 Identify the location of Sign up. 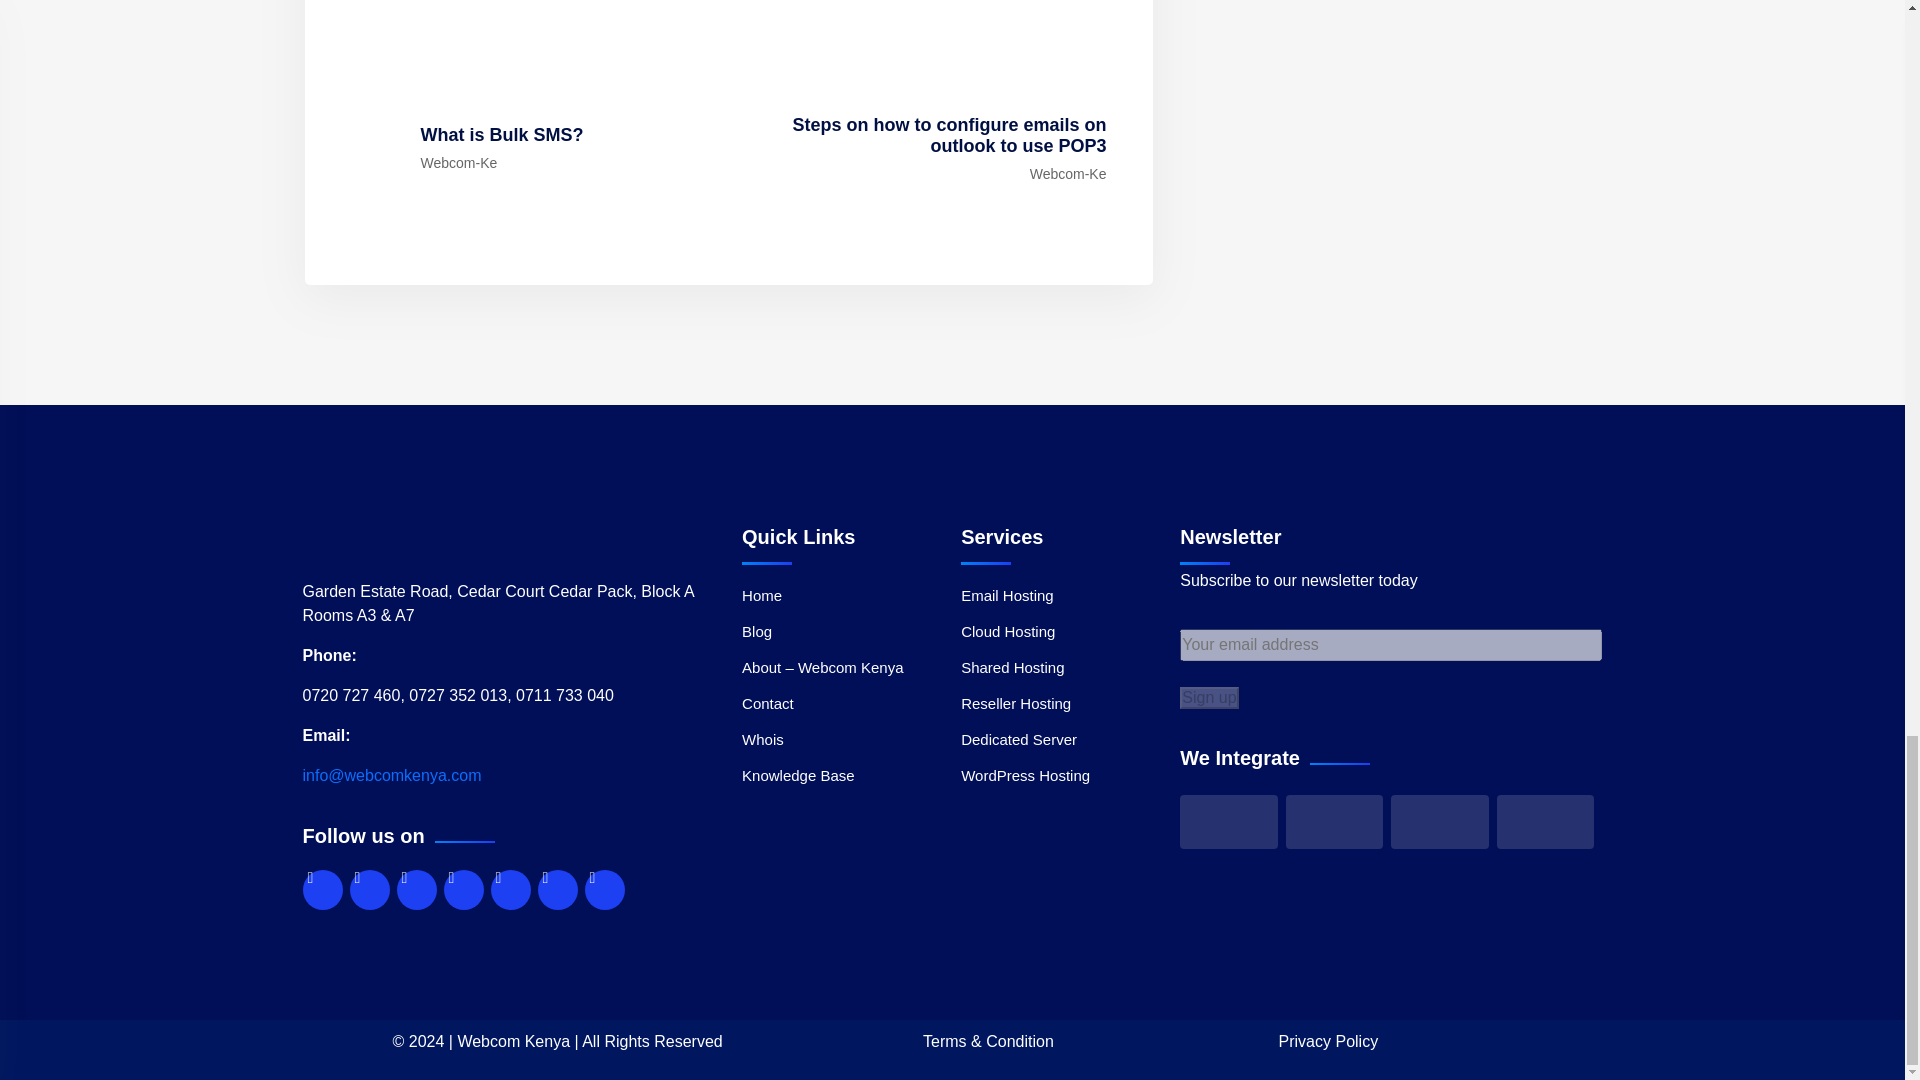
(1209, 697).